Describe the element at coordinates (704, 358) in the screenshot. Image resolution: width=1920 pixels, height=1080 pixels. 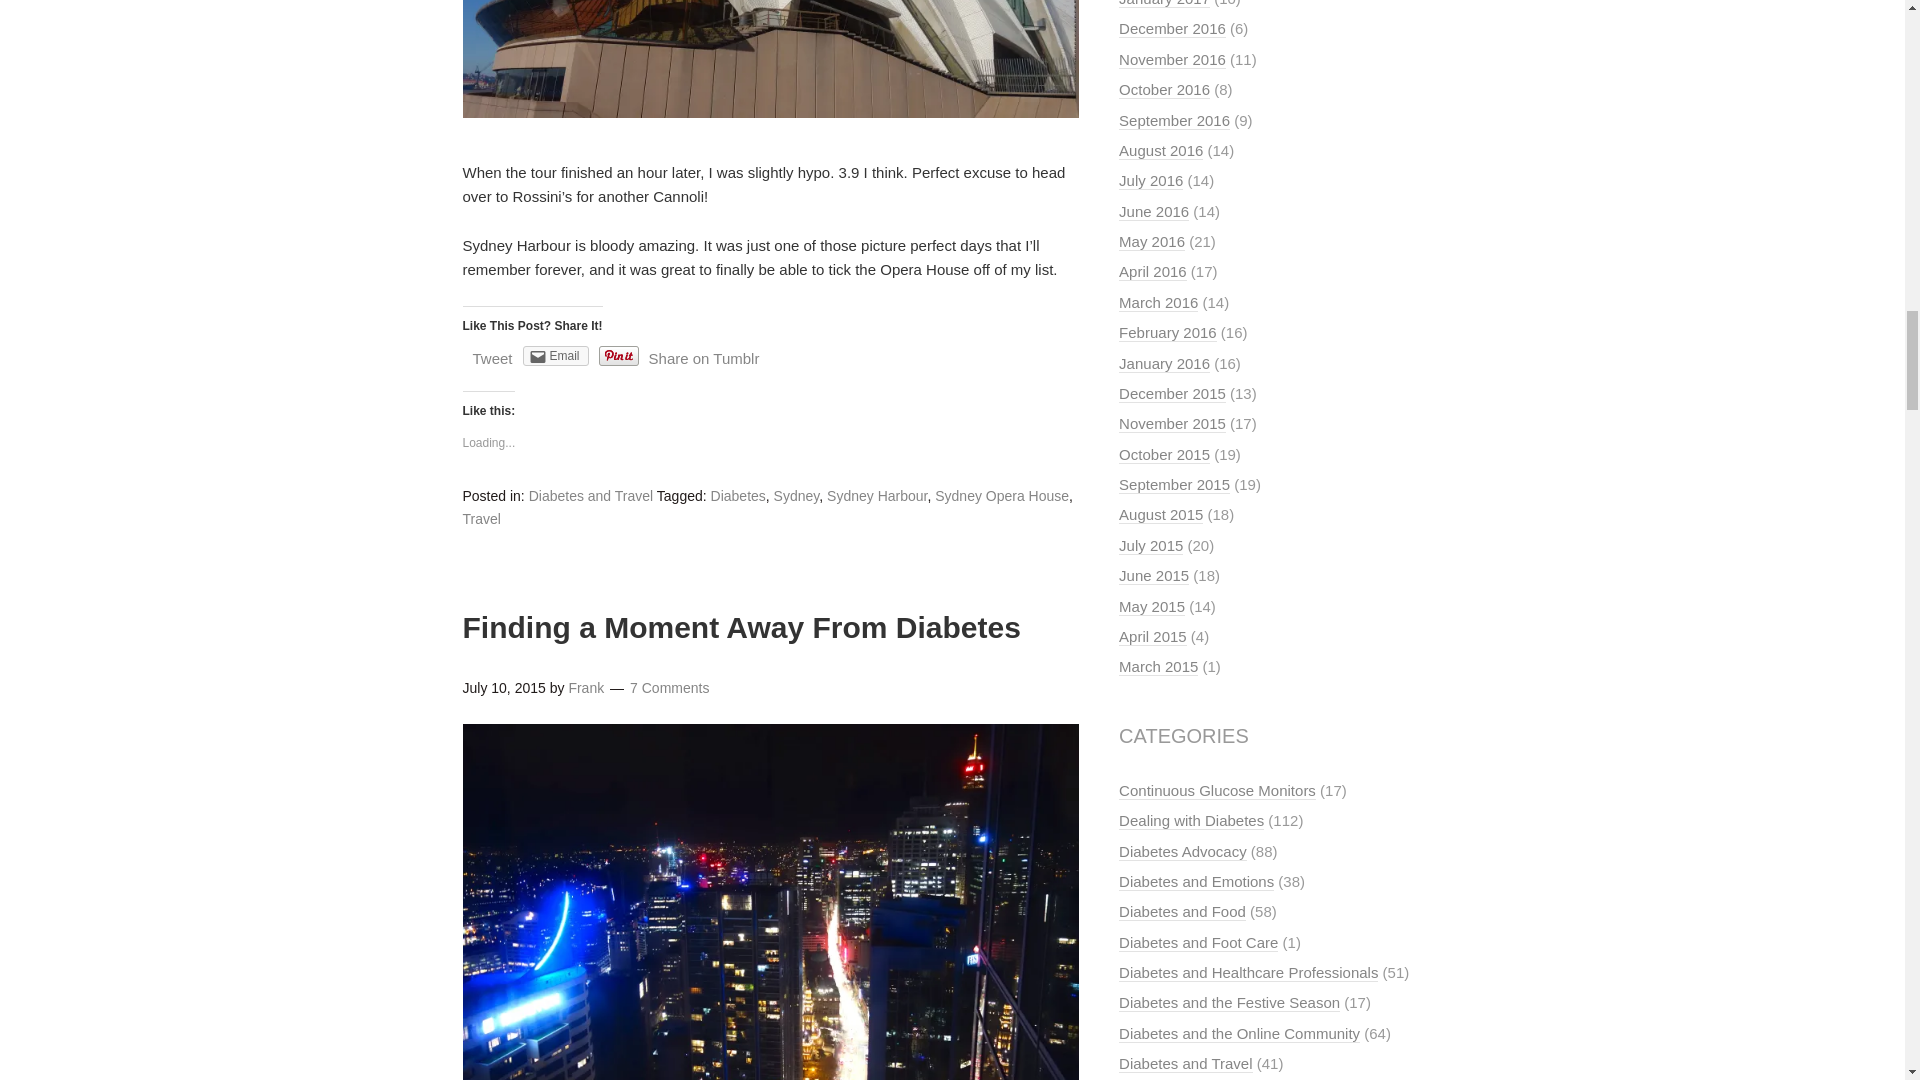
I see `Share on Tumblr` at that location.